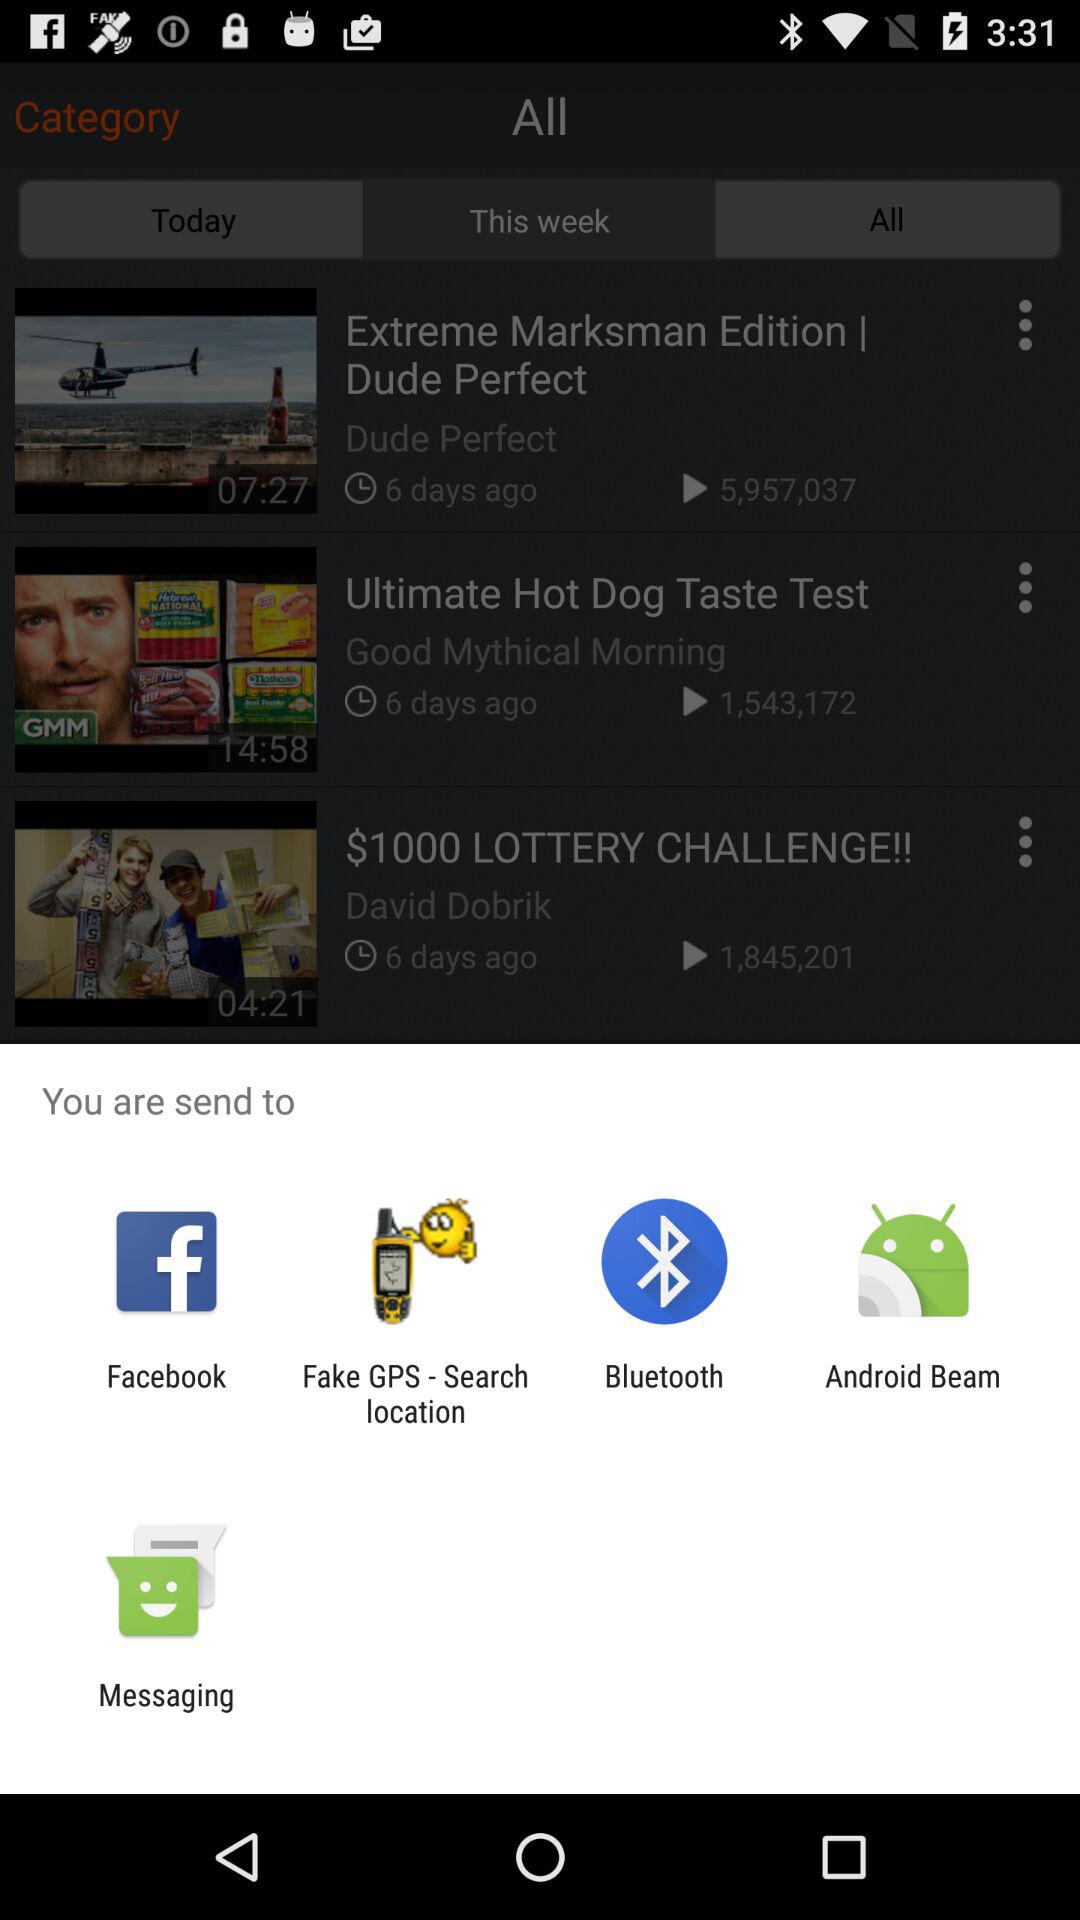  Describe the element at coordinates (415, 1393) in the screenshot. I see `open the app to the left of bluetooth icon` at that location.